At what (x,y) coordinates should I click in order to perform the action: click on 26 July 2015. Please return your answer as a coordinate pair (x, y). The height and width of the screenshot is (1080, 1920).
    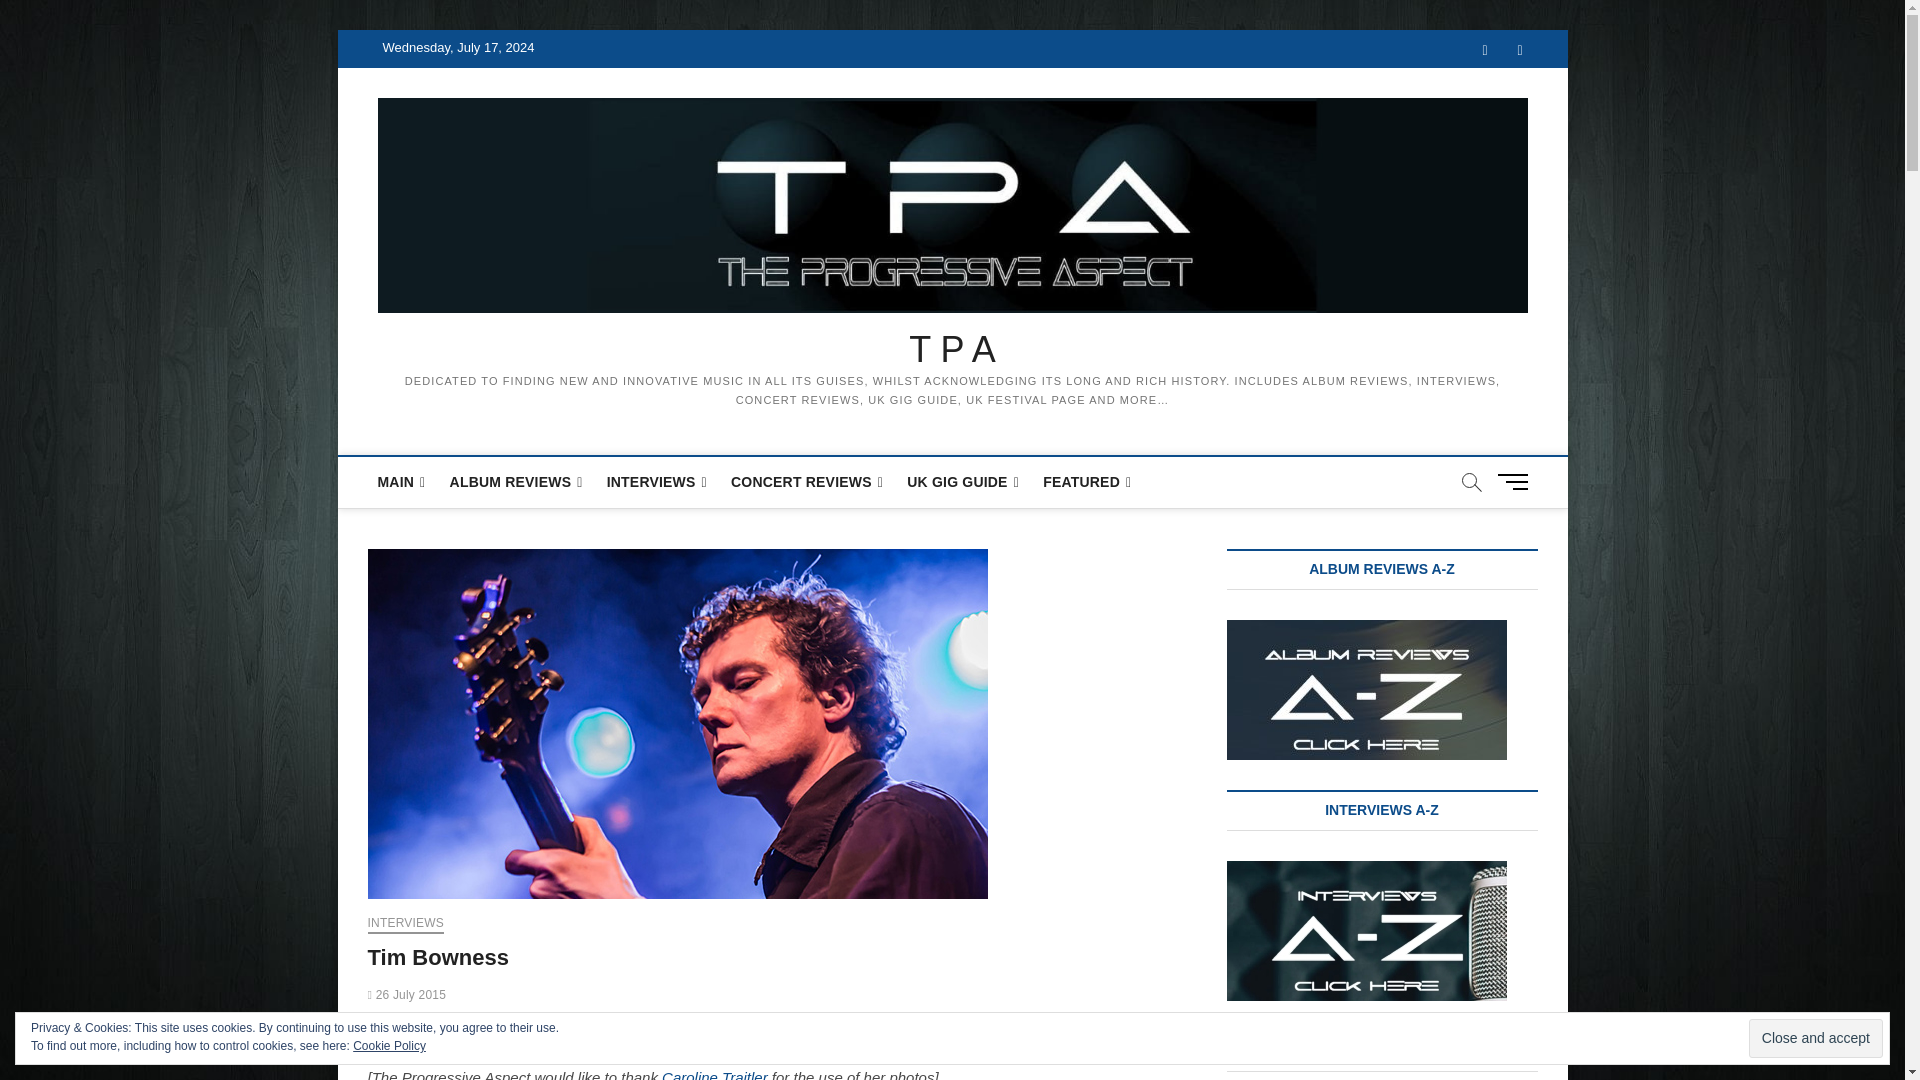
    Looking at the image, I should click on (408, 995).